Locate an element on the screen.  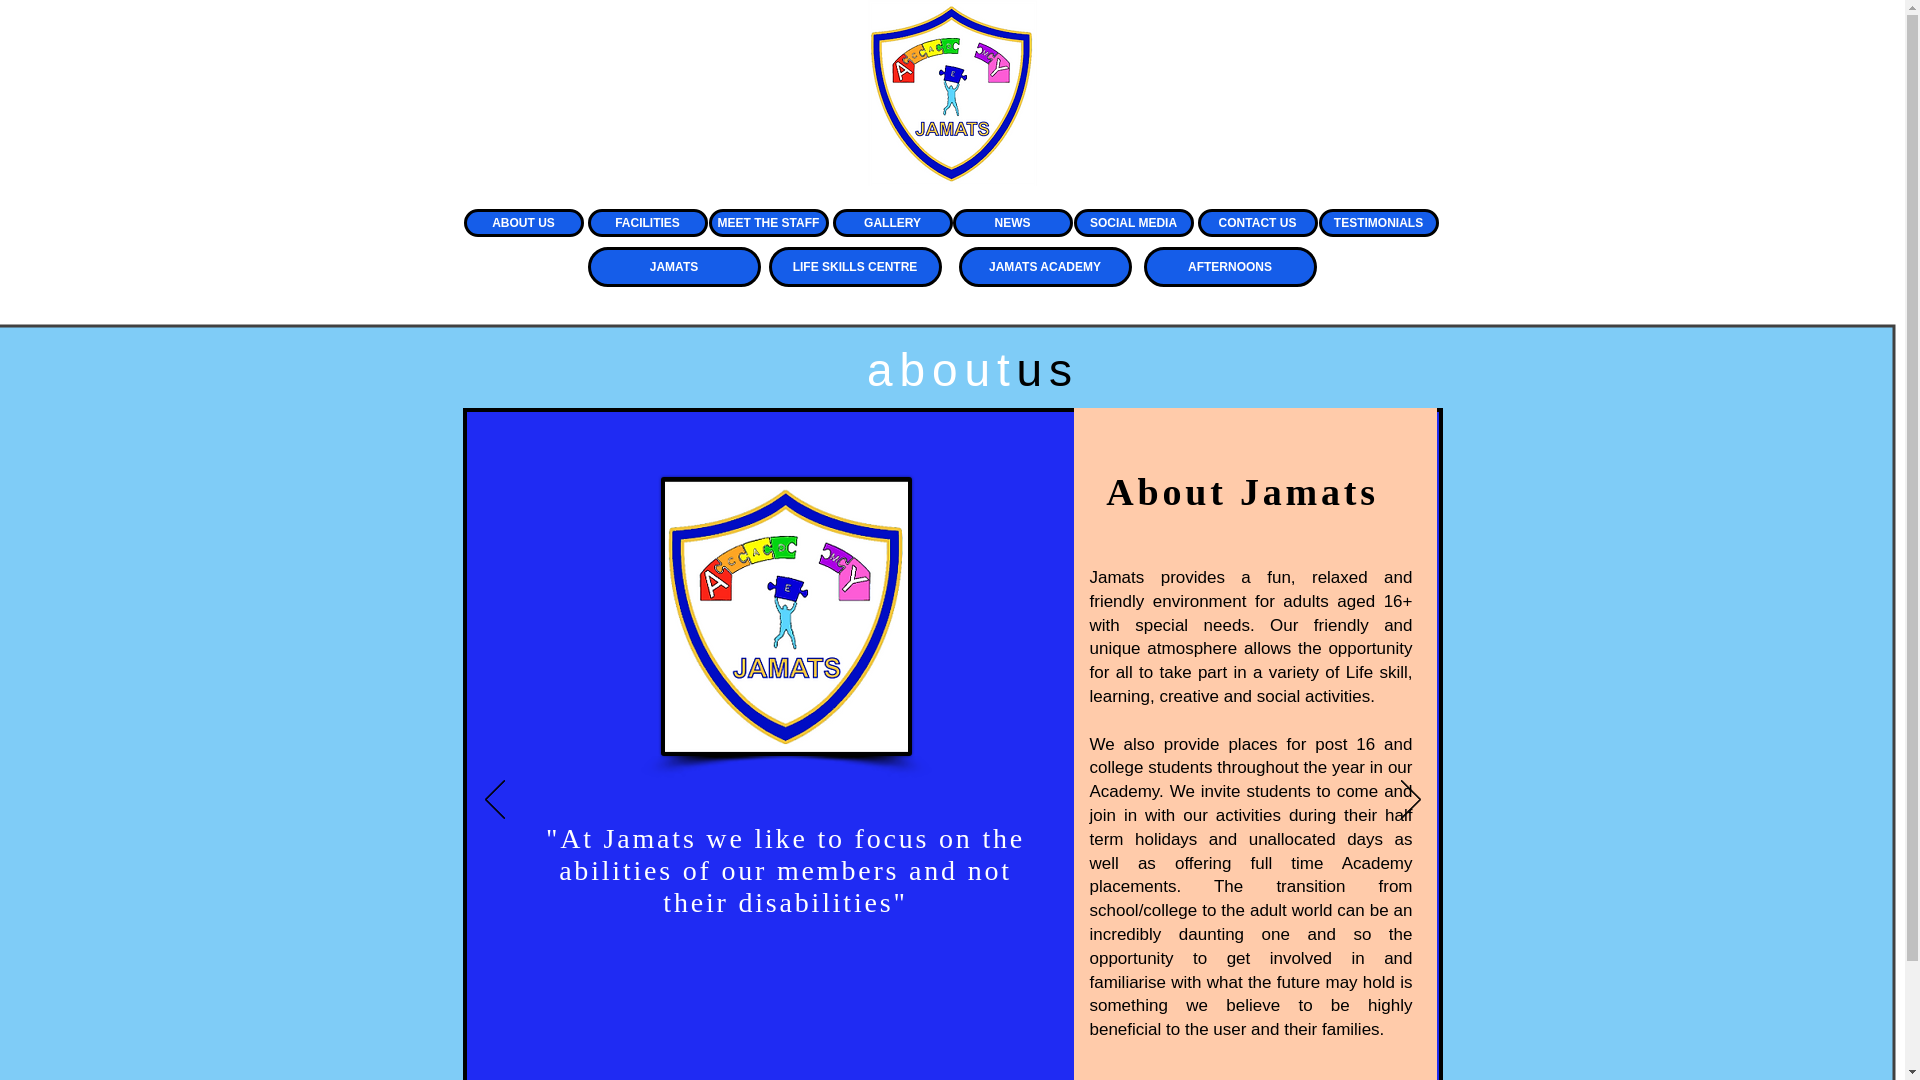
GALLERY is located at coordinates (892, 222).